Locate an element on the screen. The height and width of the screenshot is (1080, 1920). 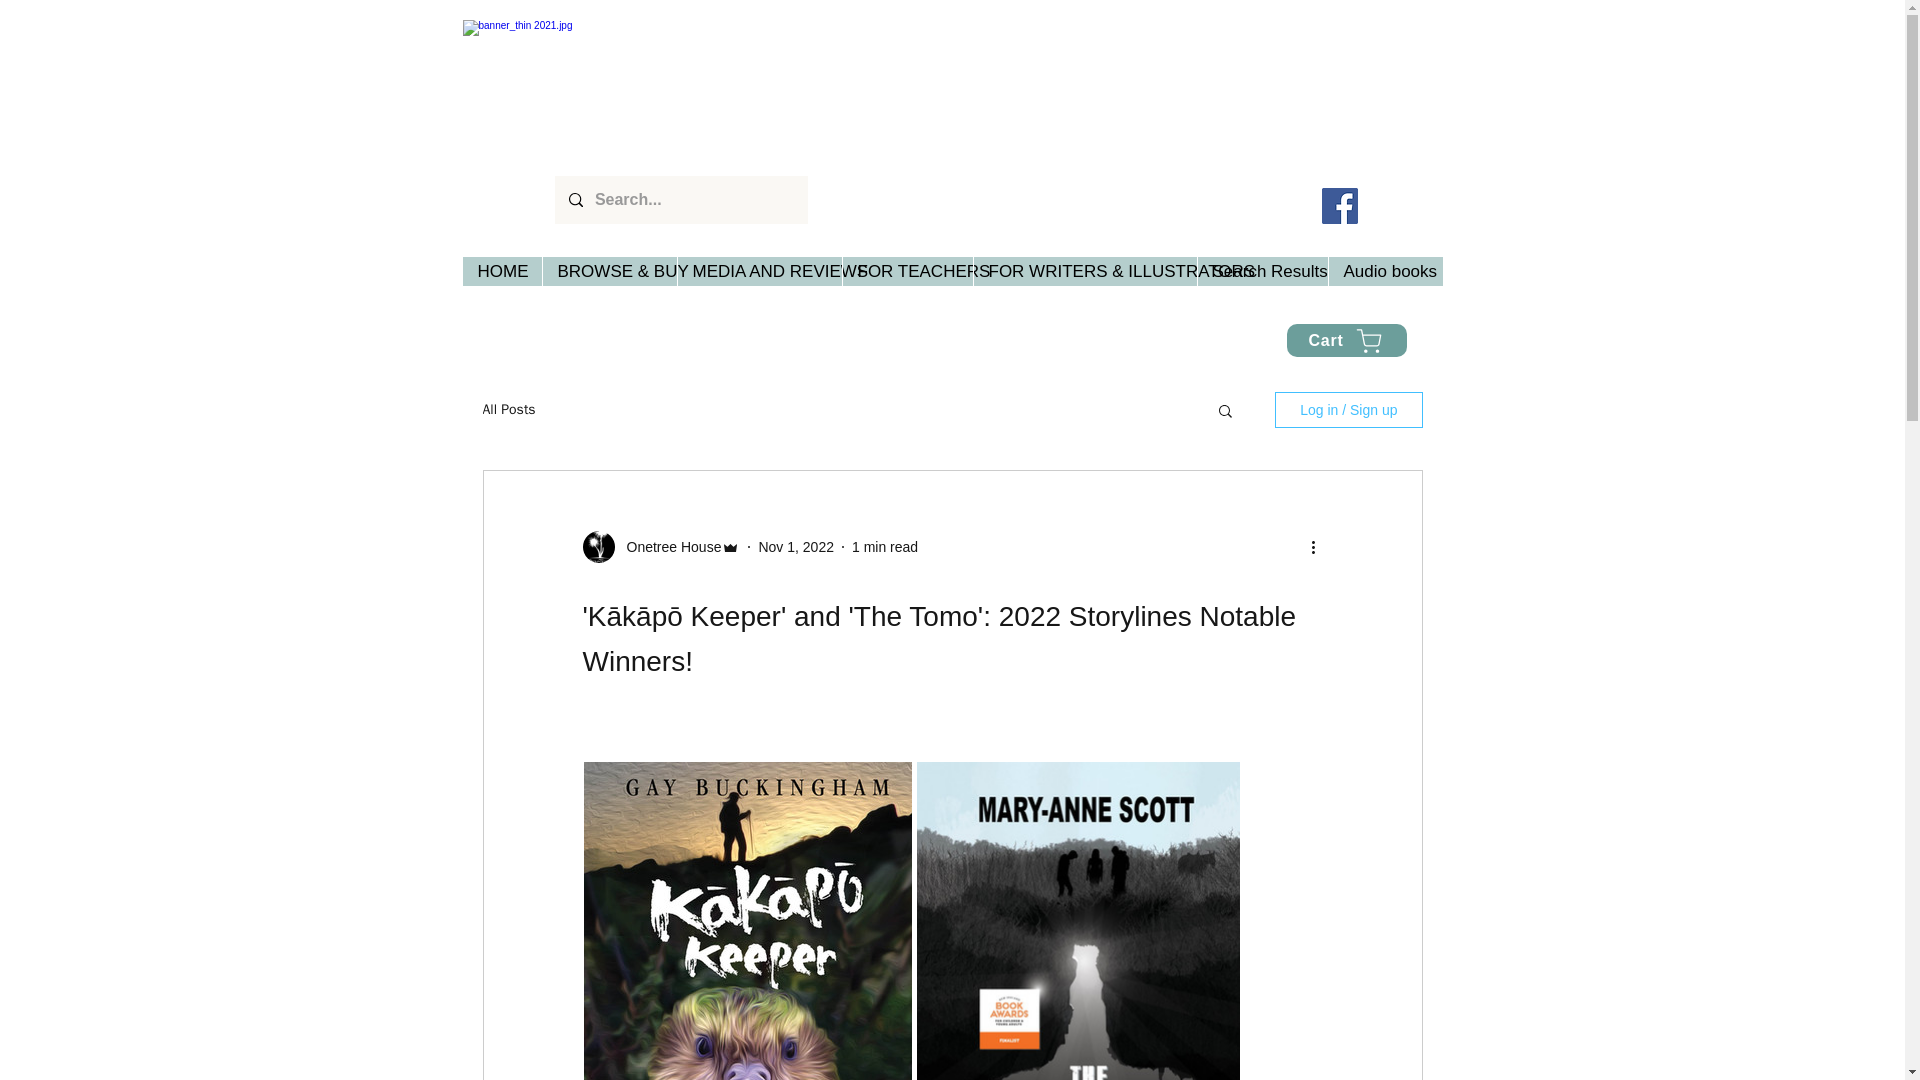
Onetree House is located at coordinates (668, 546).